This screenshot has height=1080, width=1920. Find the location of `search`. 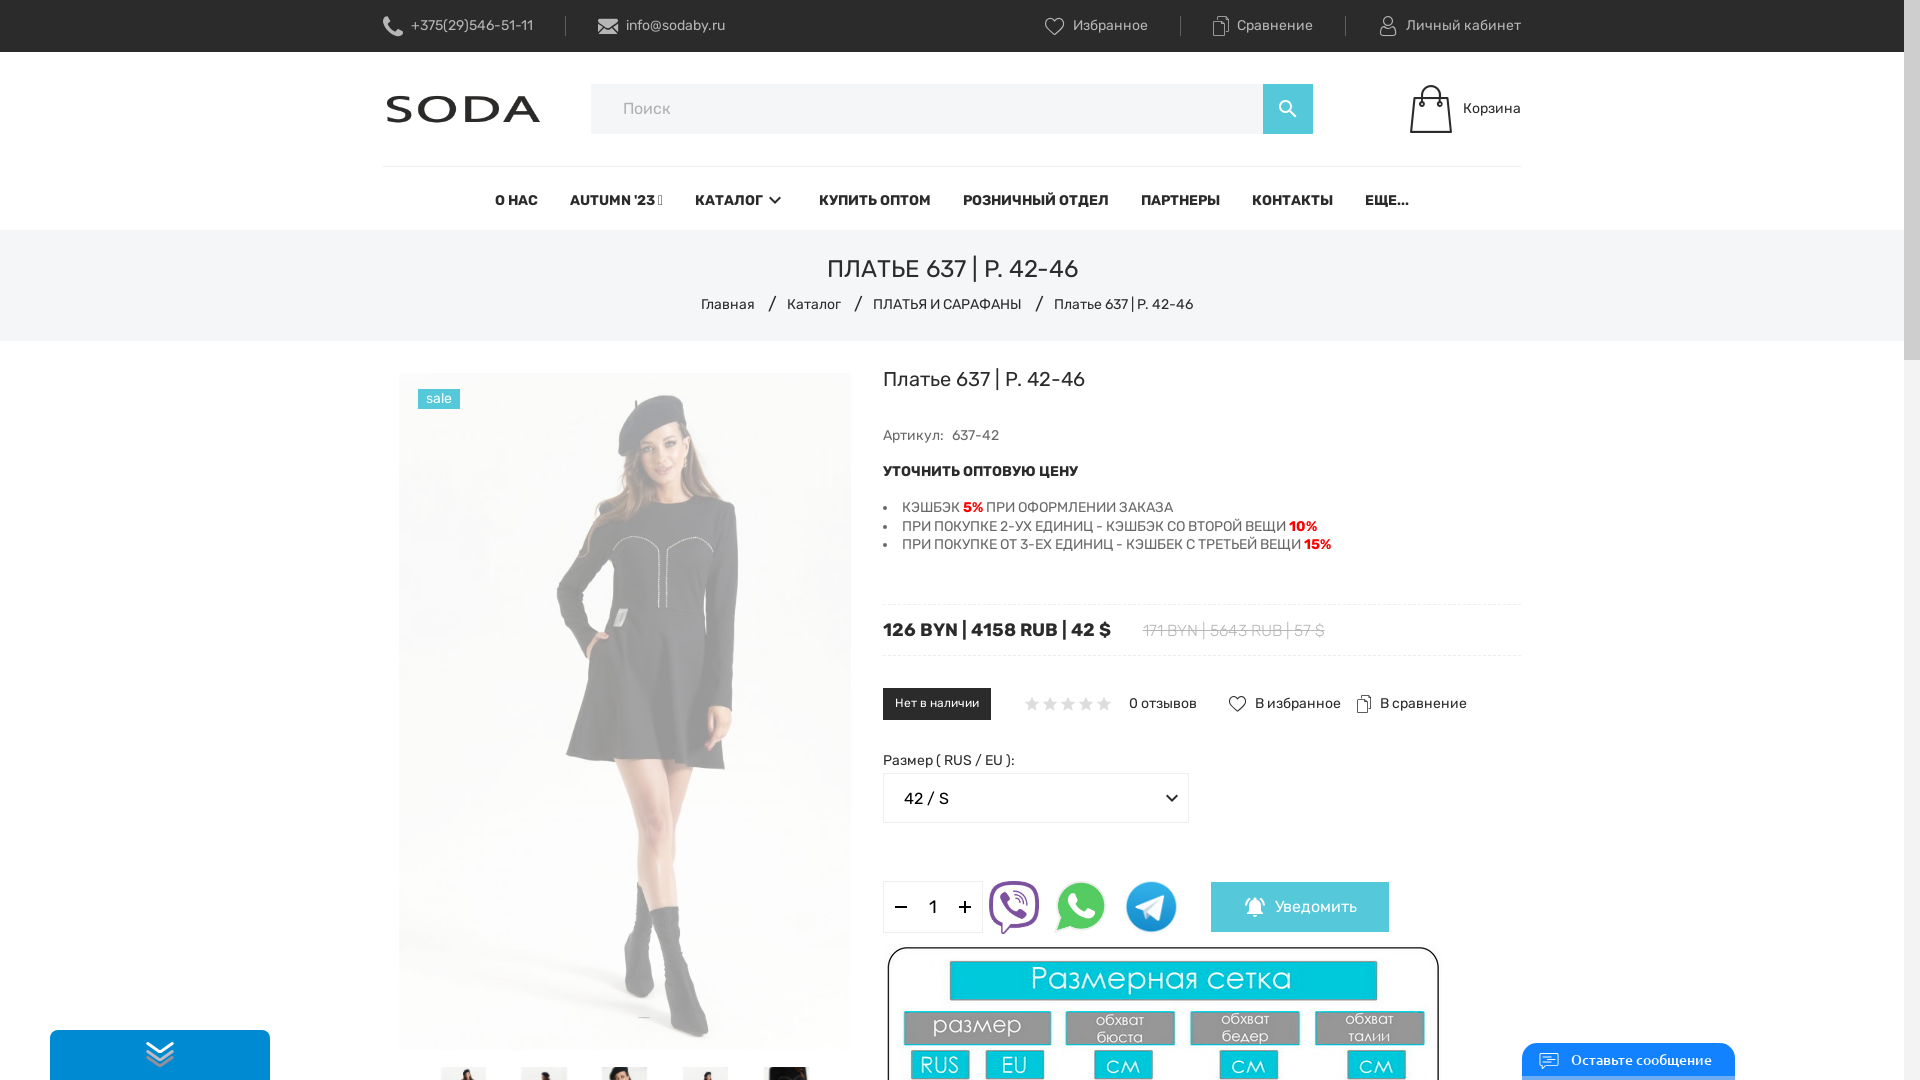

search is located at coordinates (1288, 109).